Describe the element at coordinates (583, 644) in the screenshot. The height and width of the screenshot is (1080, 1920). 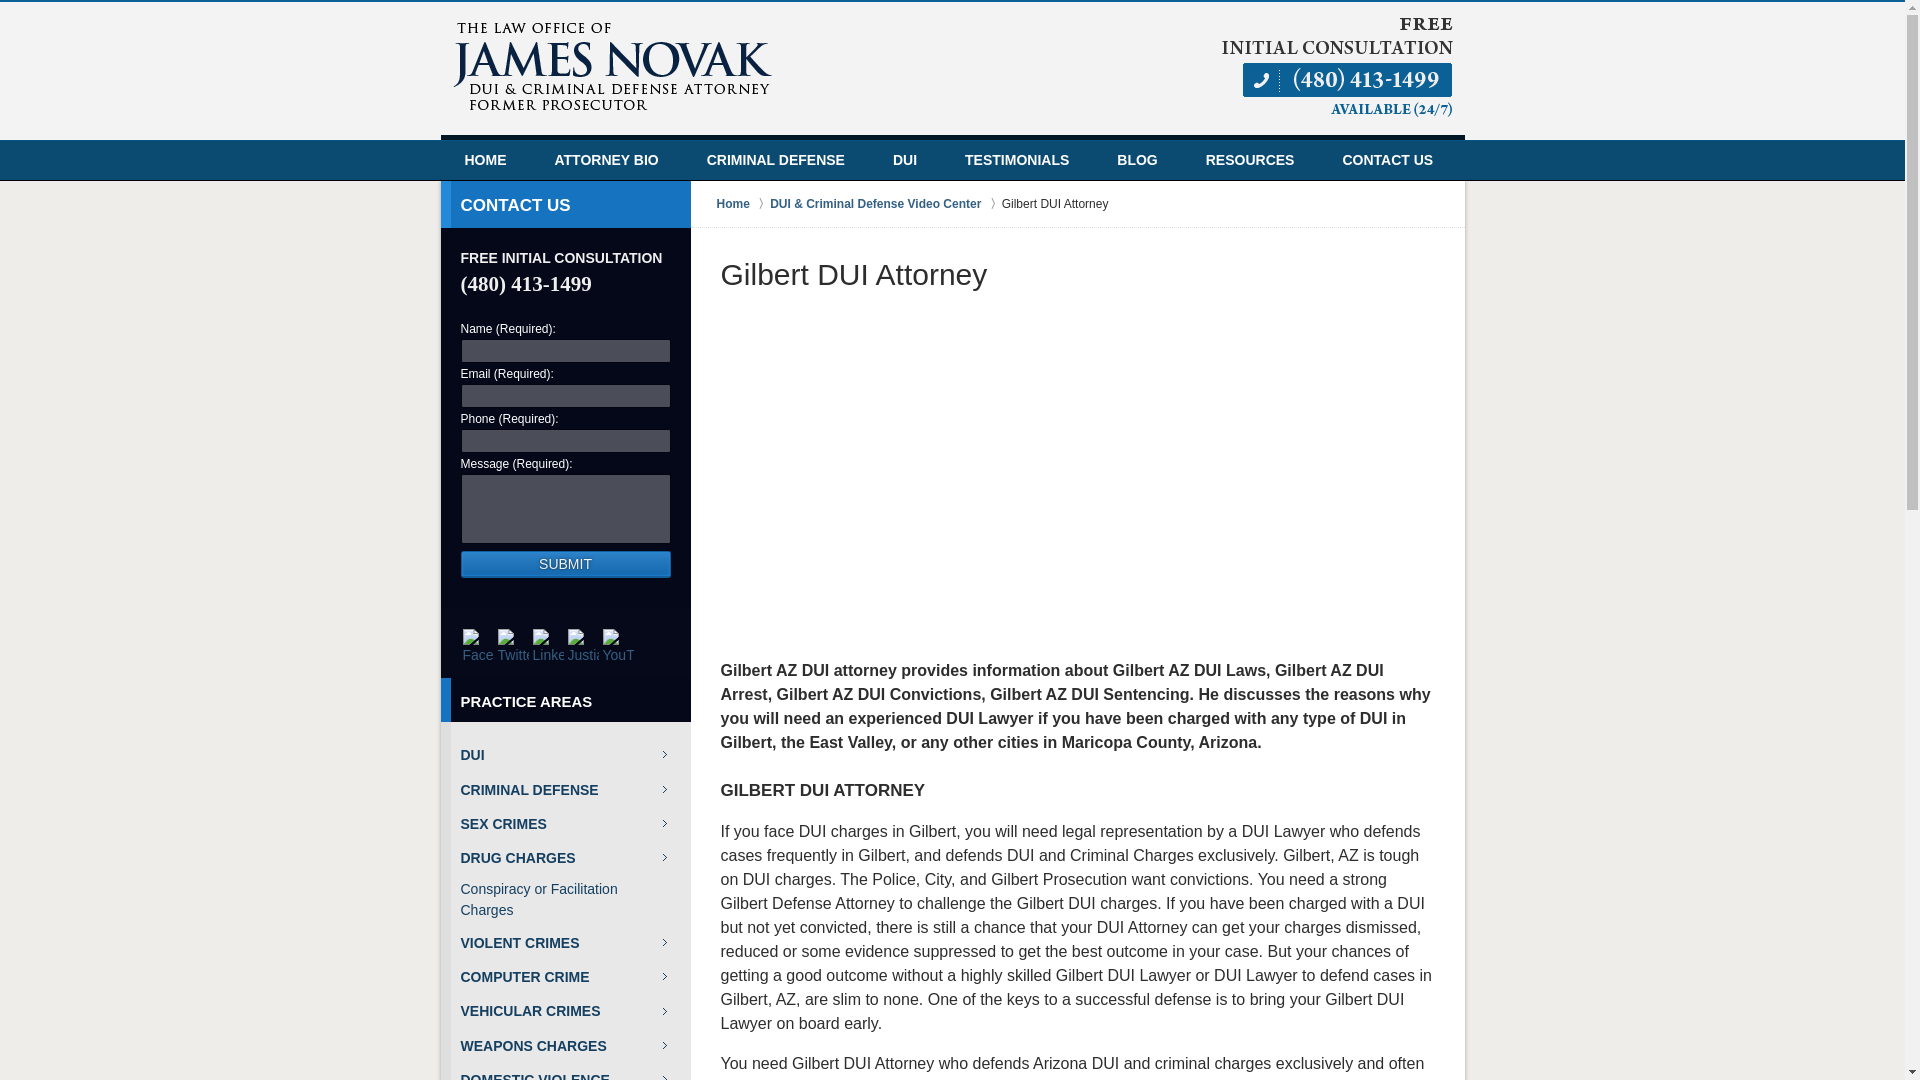
I see `Justia` at that location.